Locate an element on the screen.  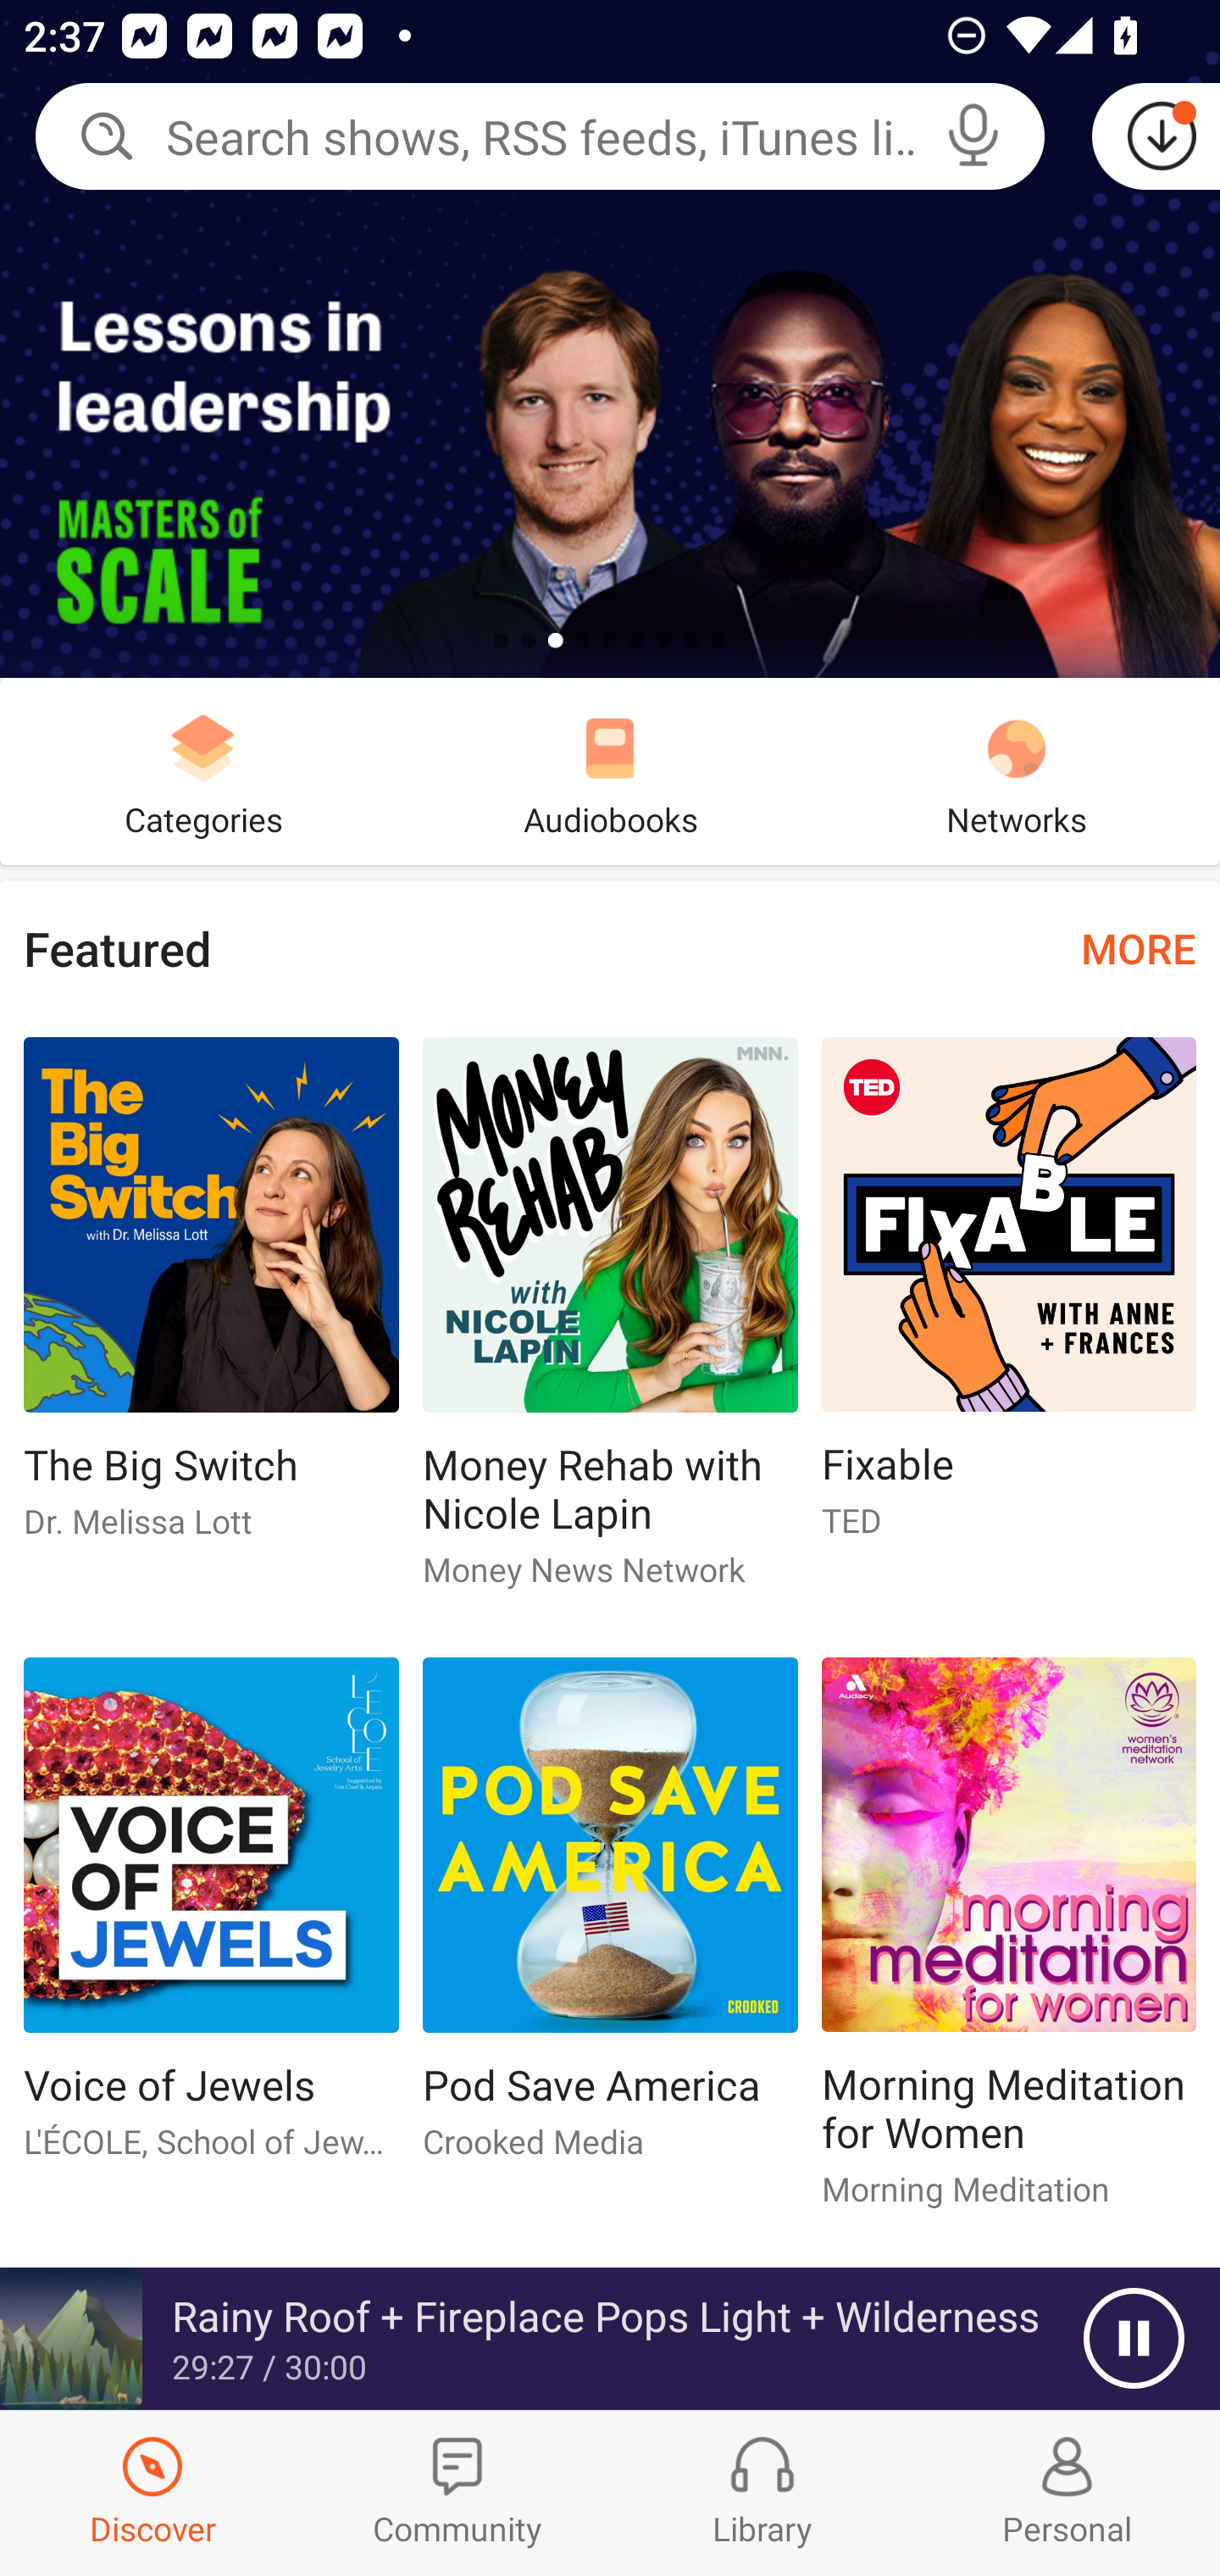
Categories is located at coordinates (203, 771).